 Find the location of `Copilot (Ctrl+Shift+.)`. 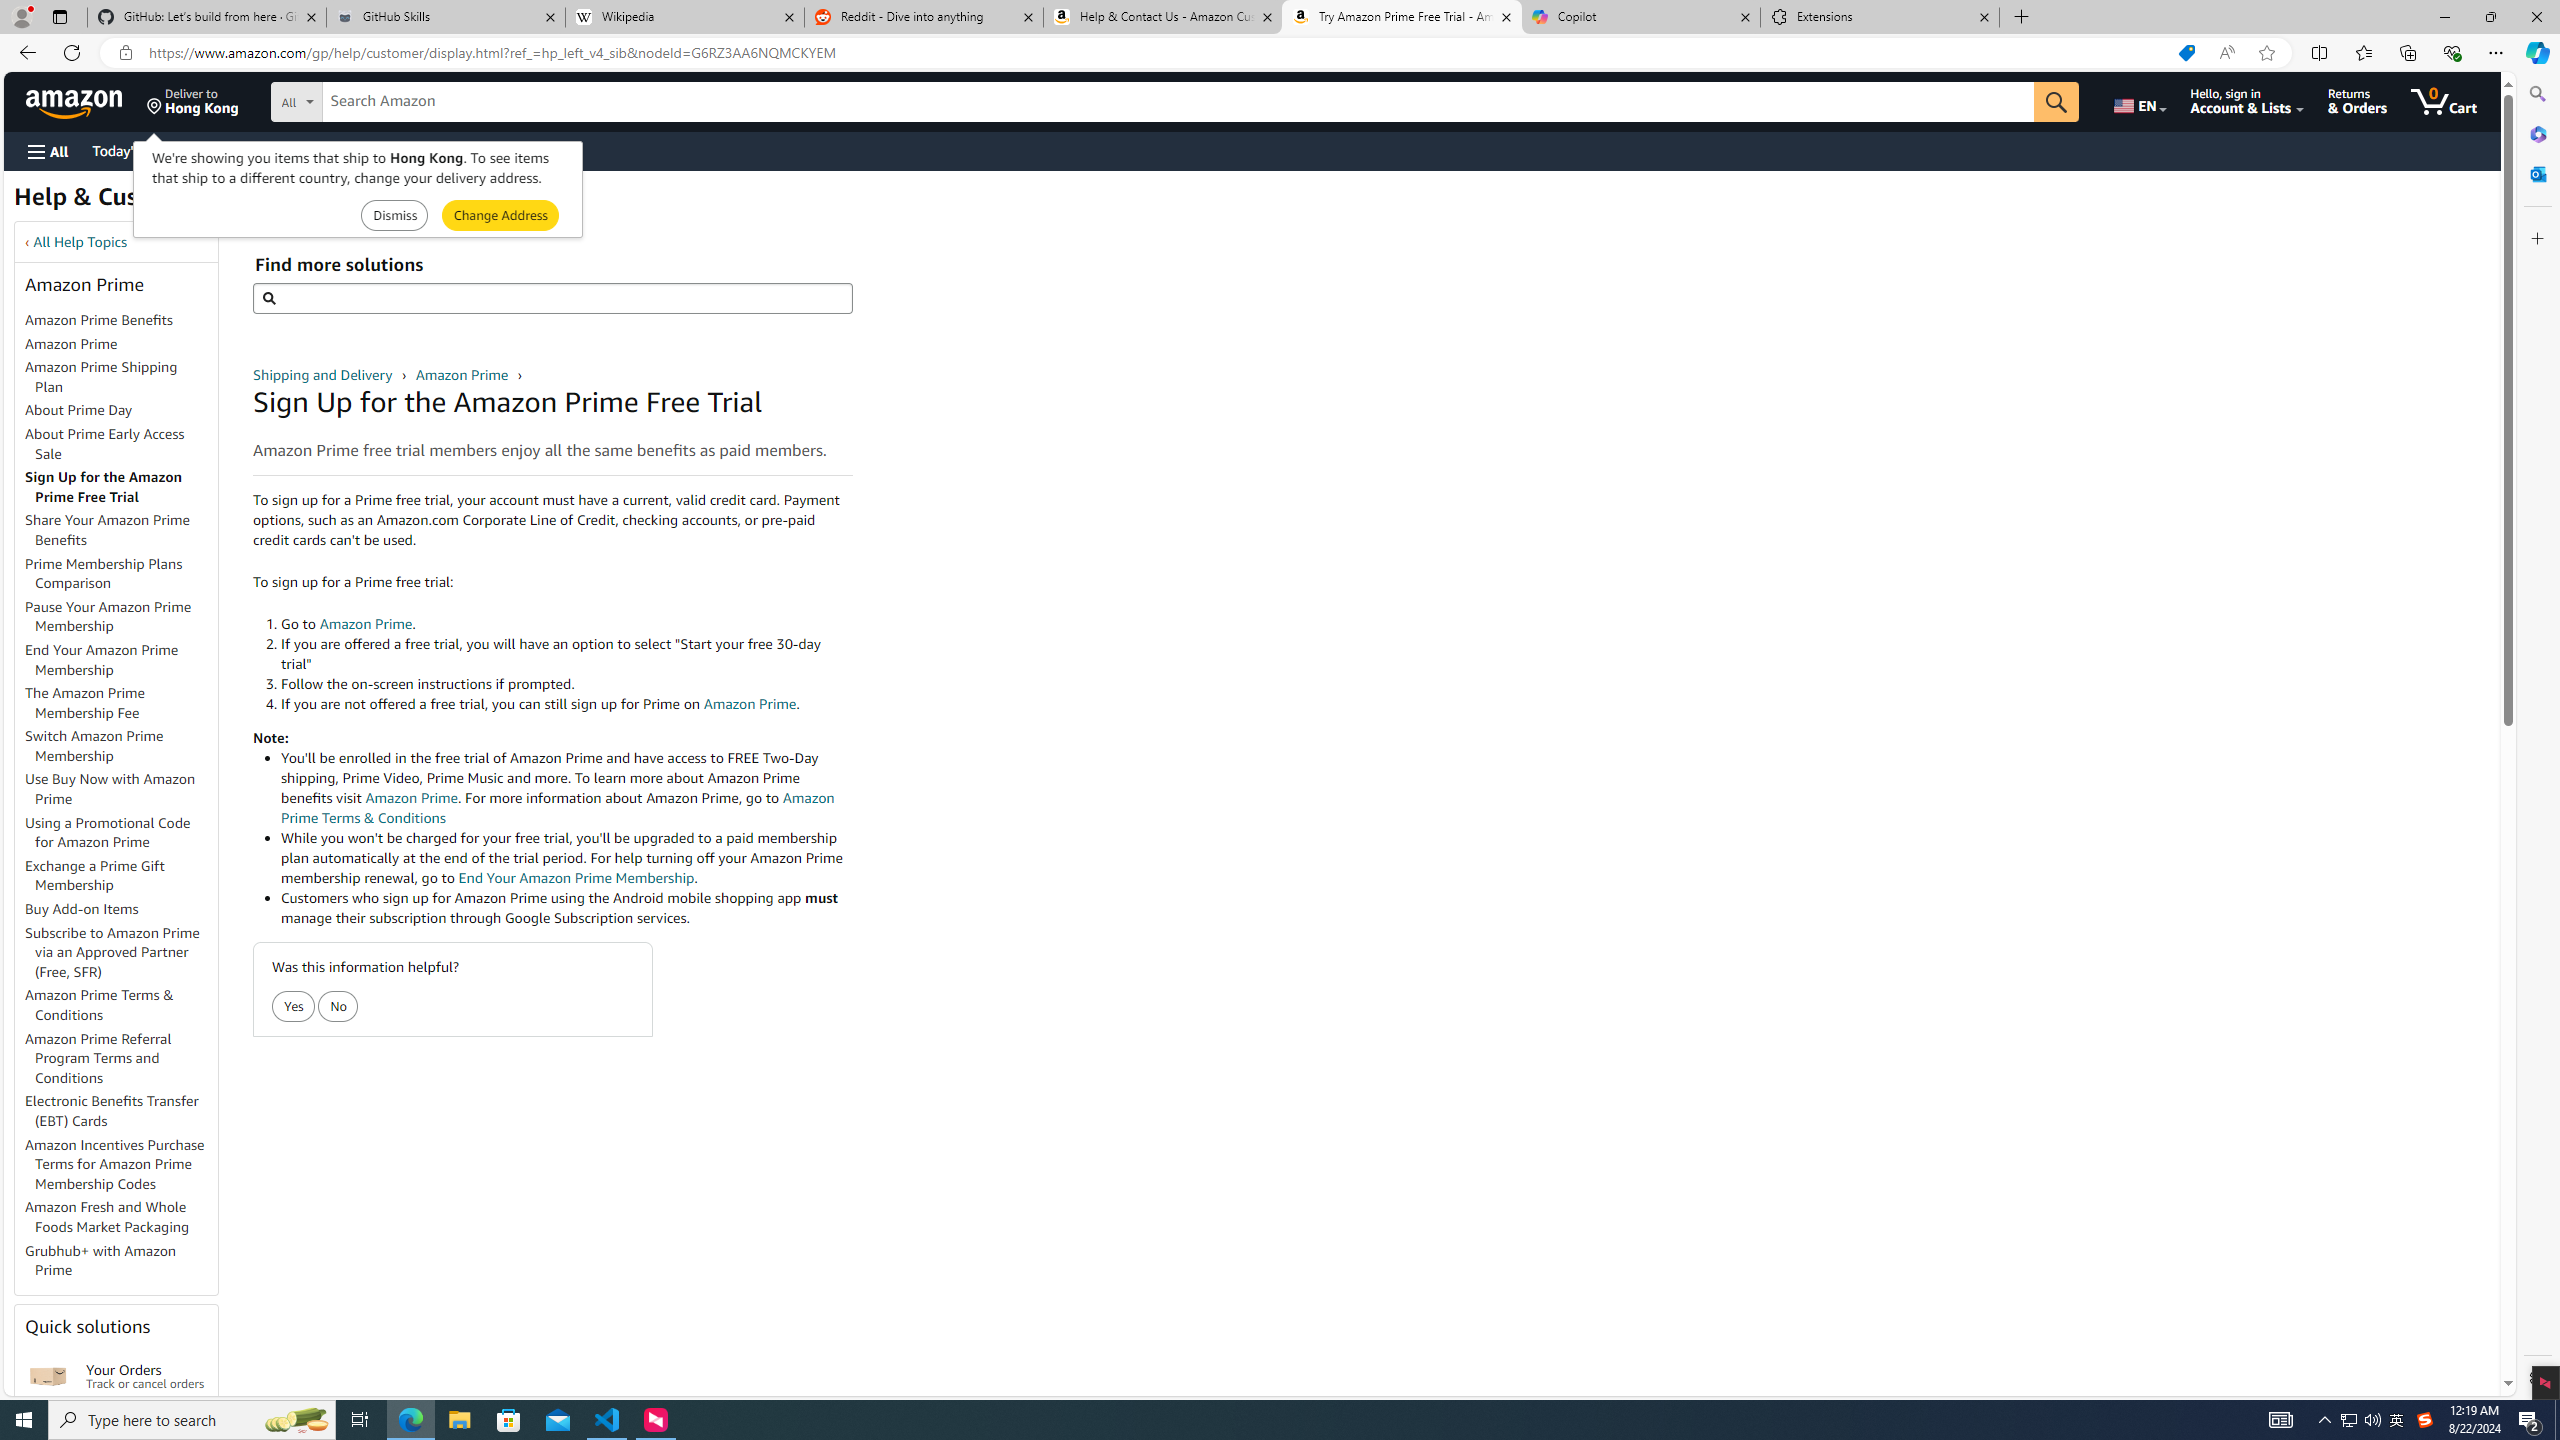

Copilot (Ctrl+Shift+.) is located at coordinates (2536, 52).